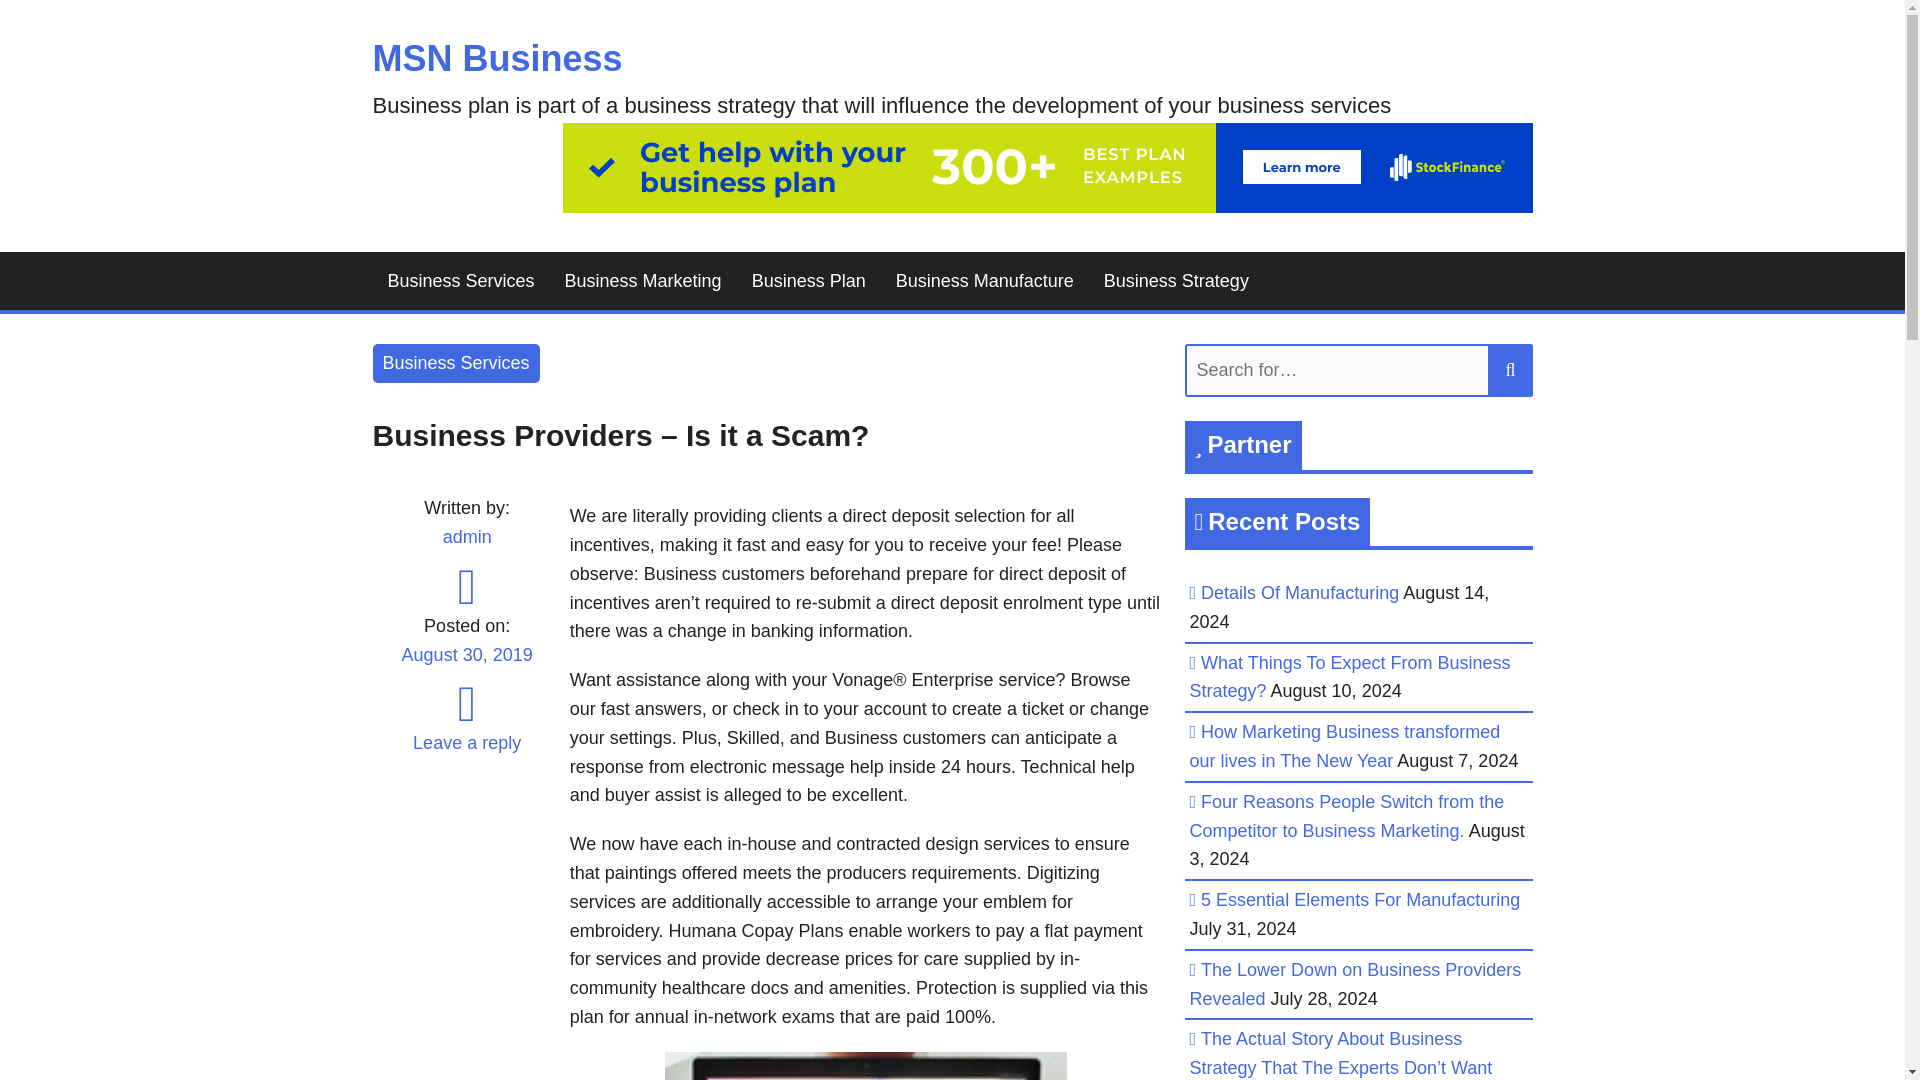 The height and width of the screenshot is (1080, 1920). Describe the element at coordinates (1358, 370) in the screenshot. I see `Search for:` at that location.